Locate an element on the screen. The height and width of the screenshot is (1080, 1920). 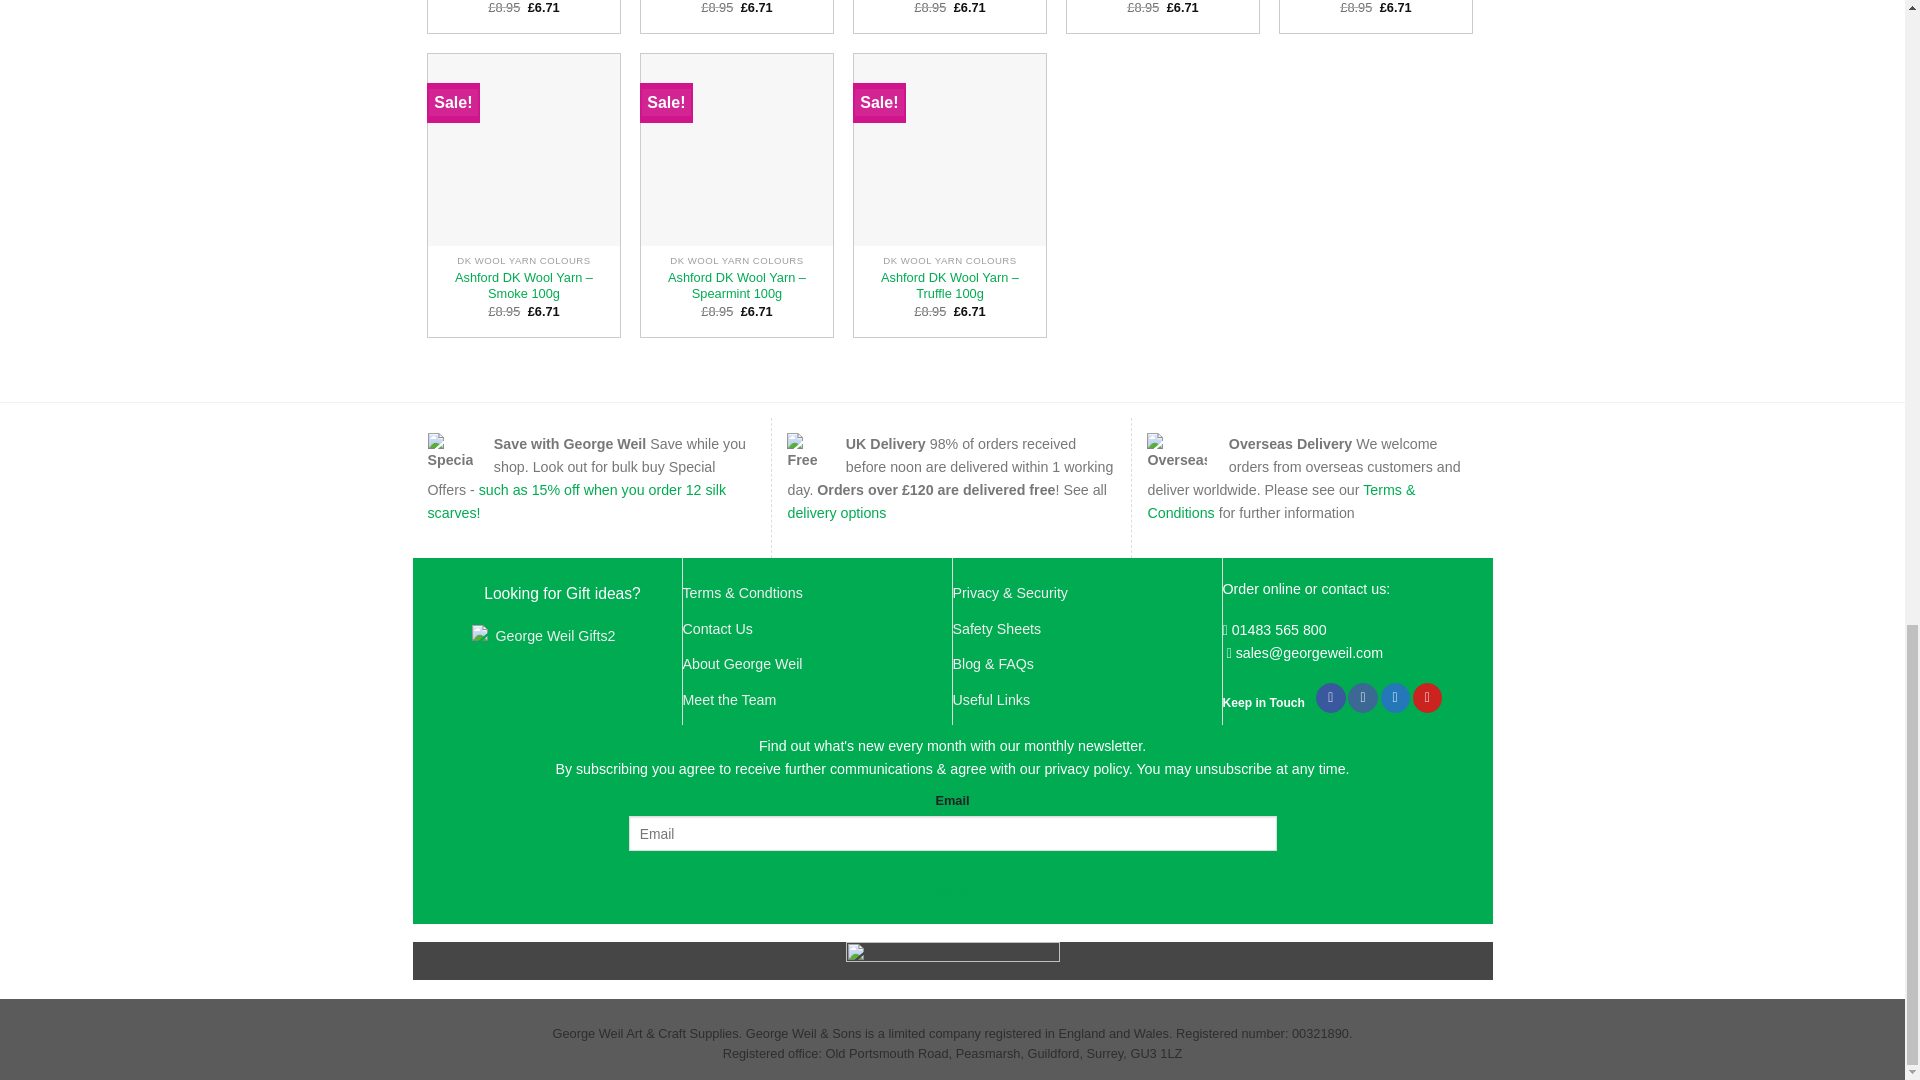
Follow on Instagram is located at coordinates (1362, 697).